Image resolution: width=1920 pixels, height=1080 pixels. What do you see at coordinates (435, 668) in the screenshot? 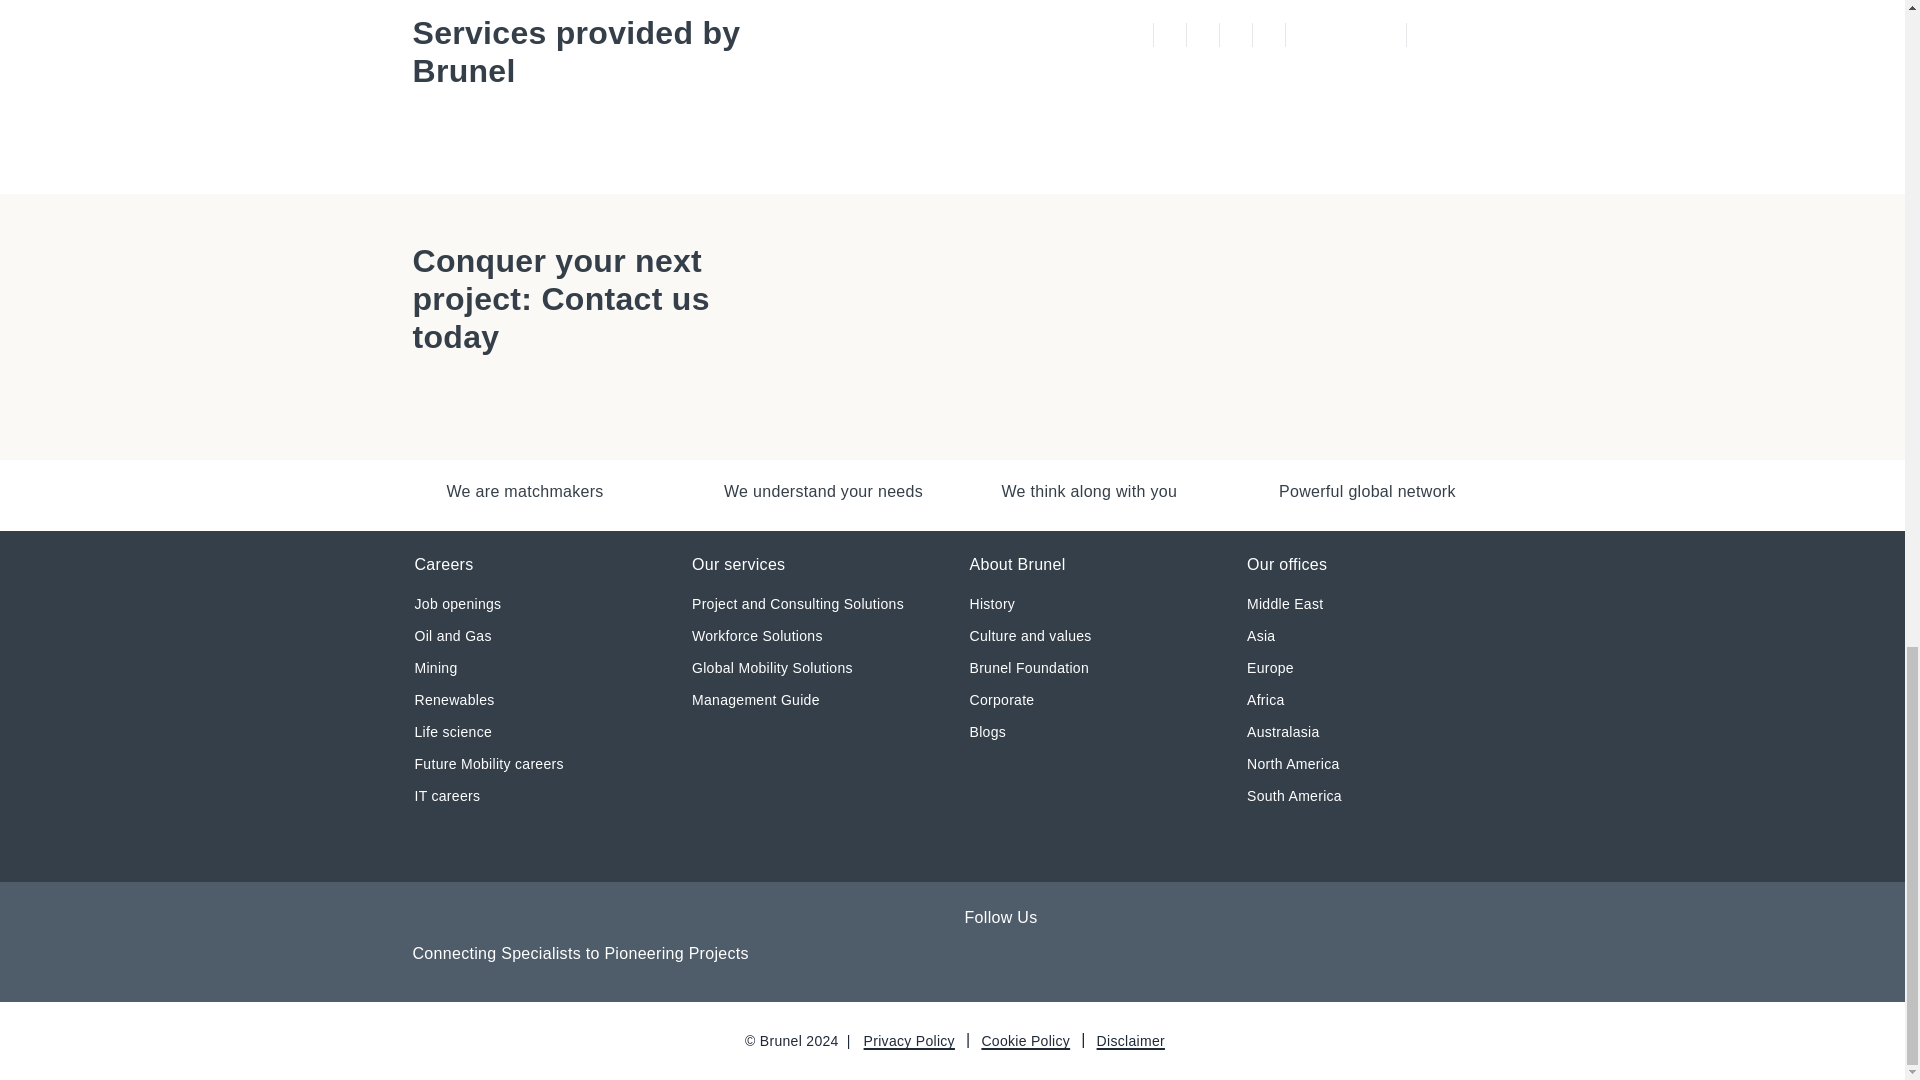
I see `Mining` at bounding box center [435, 668].